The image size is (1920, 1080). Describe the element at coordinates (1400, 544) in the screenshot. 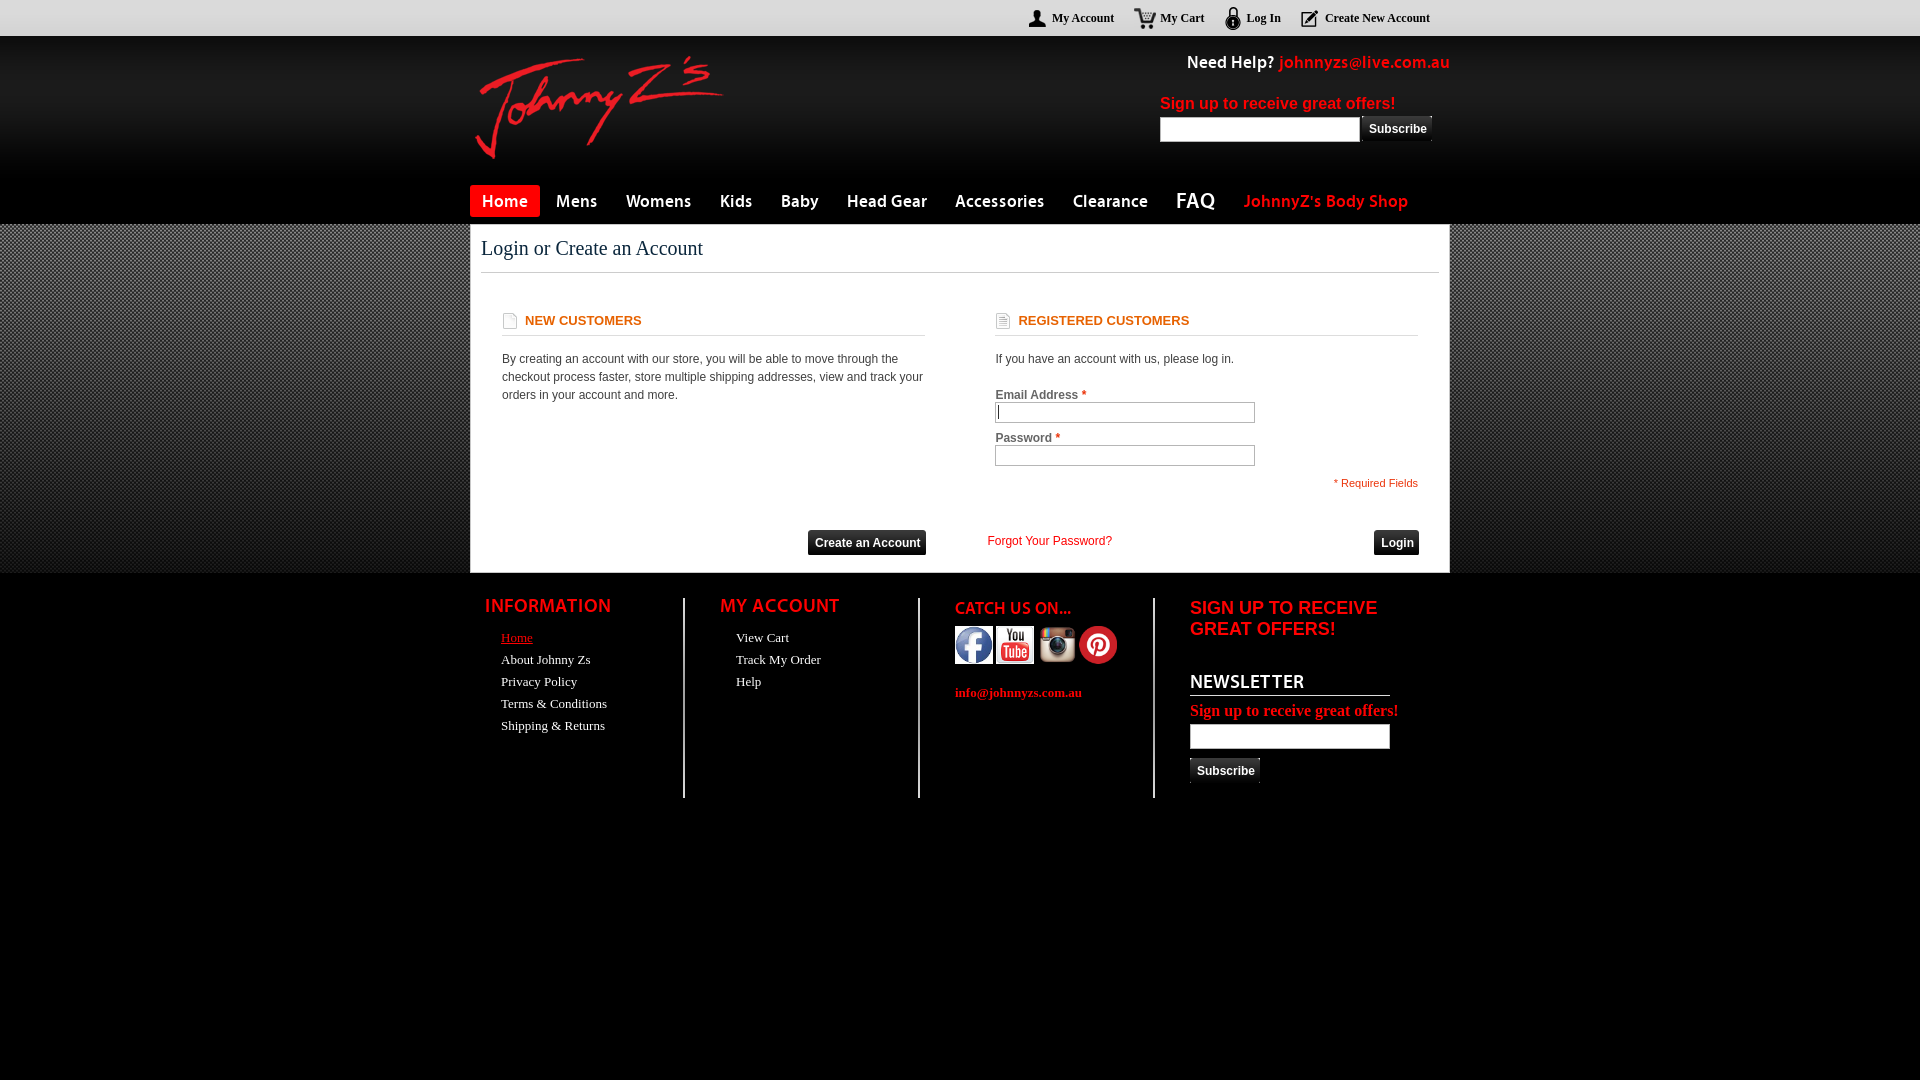

I see `Login` at that location.